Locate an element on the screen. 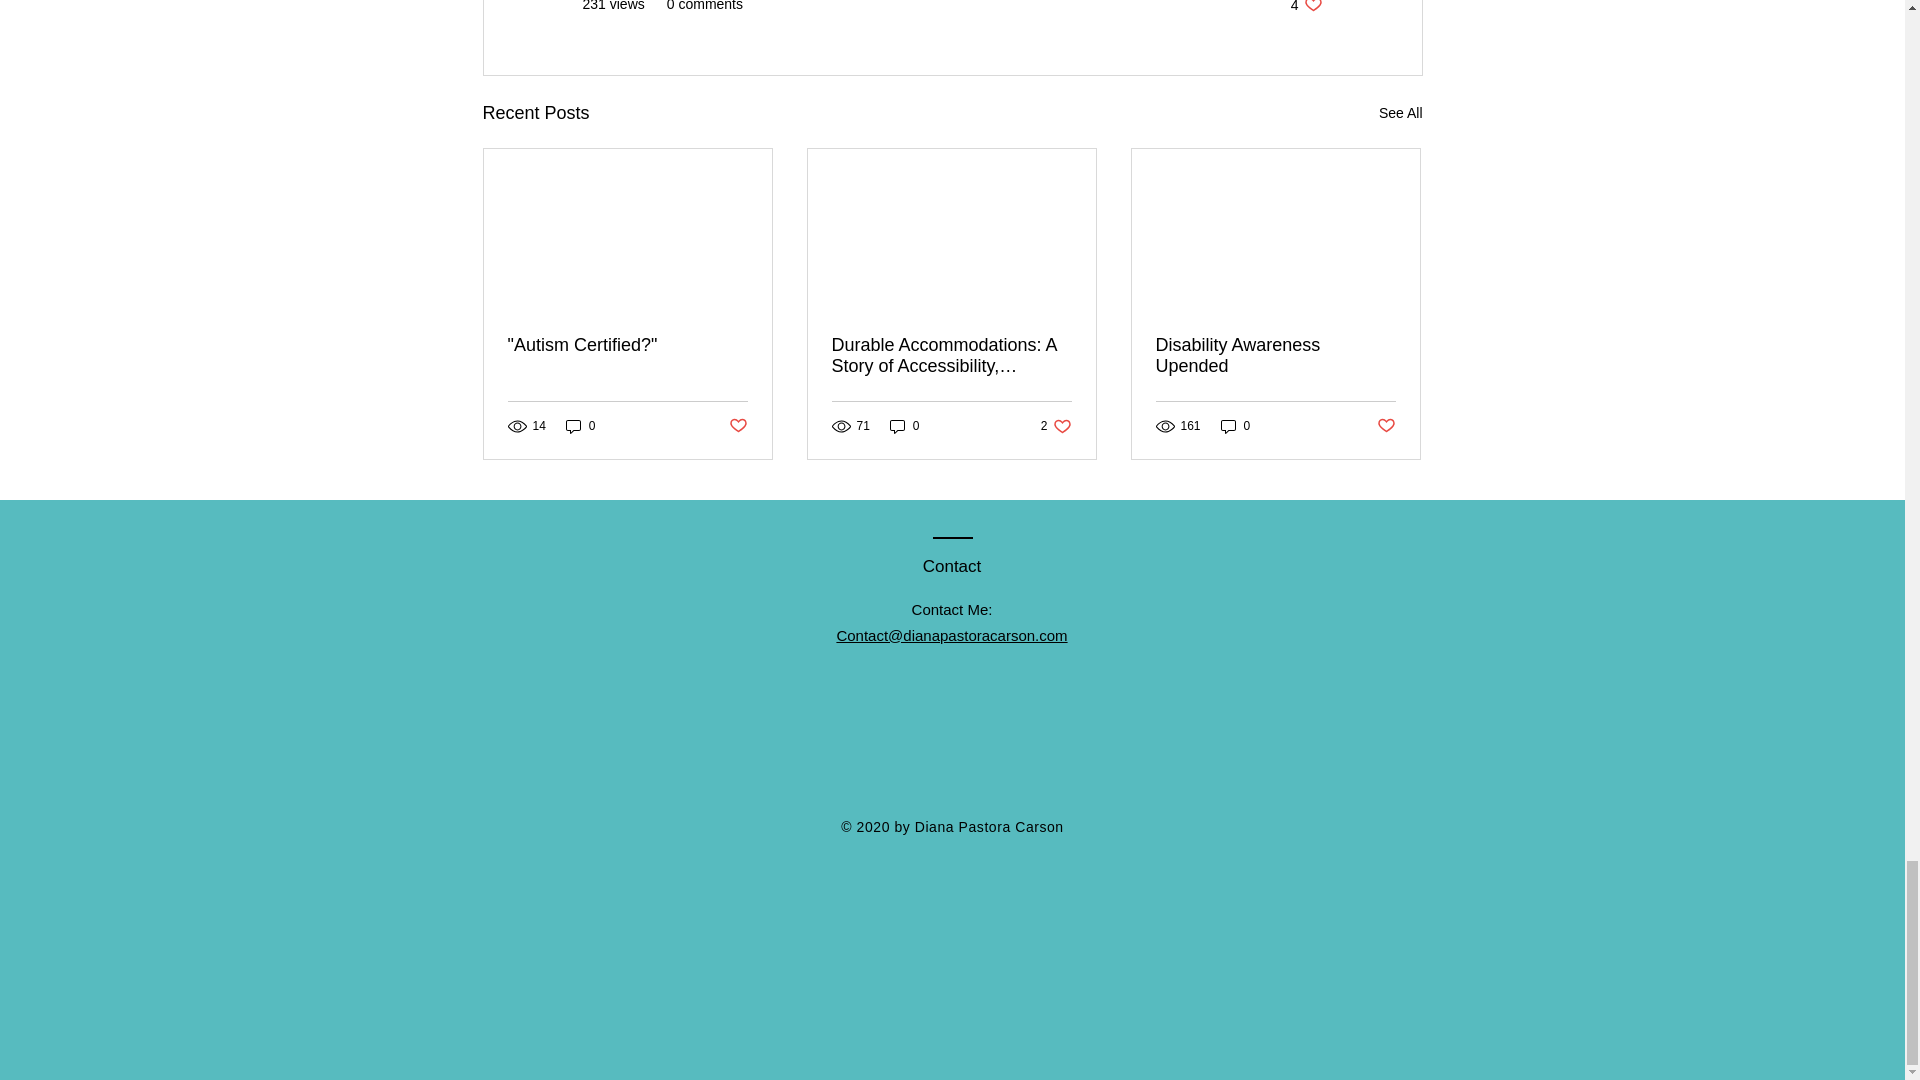 The image size is (1920, 1080). 0 is located at coordinates (1306, 7).